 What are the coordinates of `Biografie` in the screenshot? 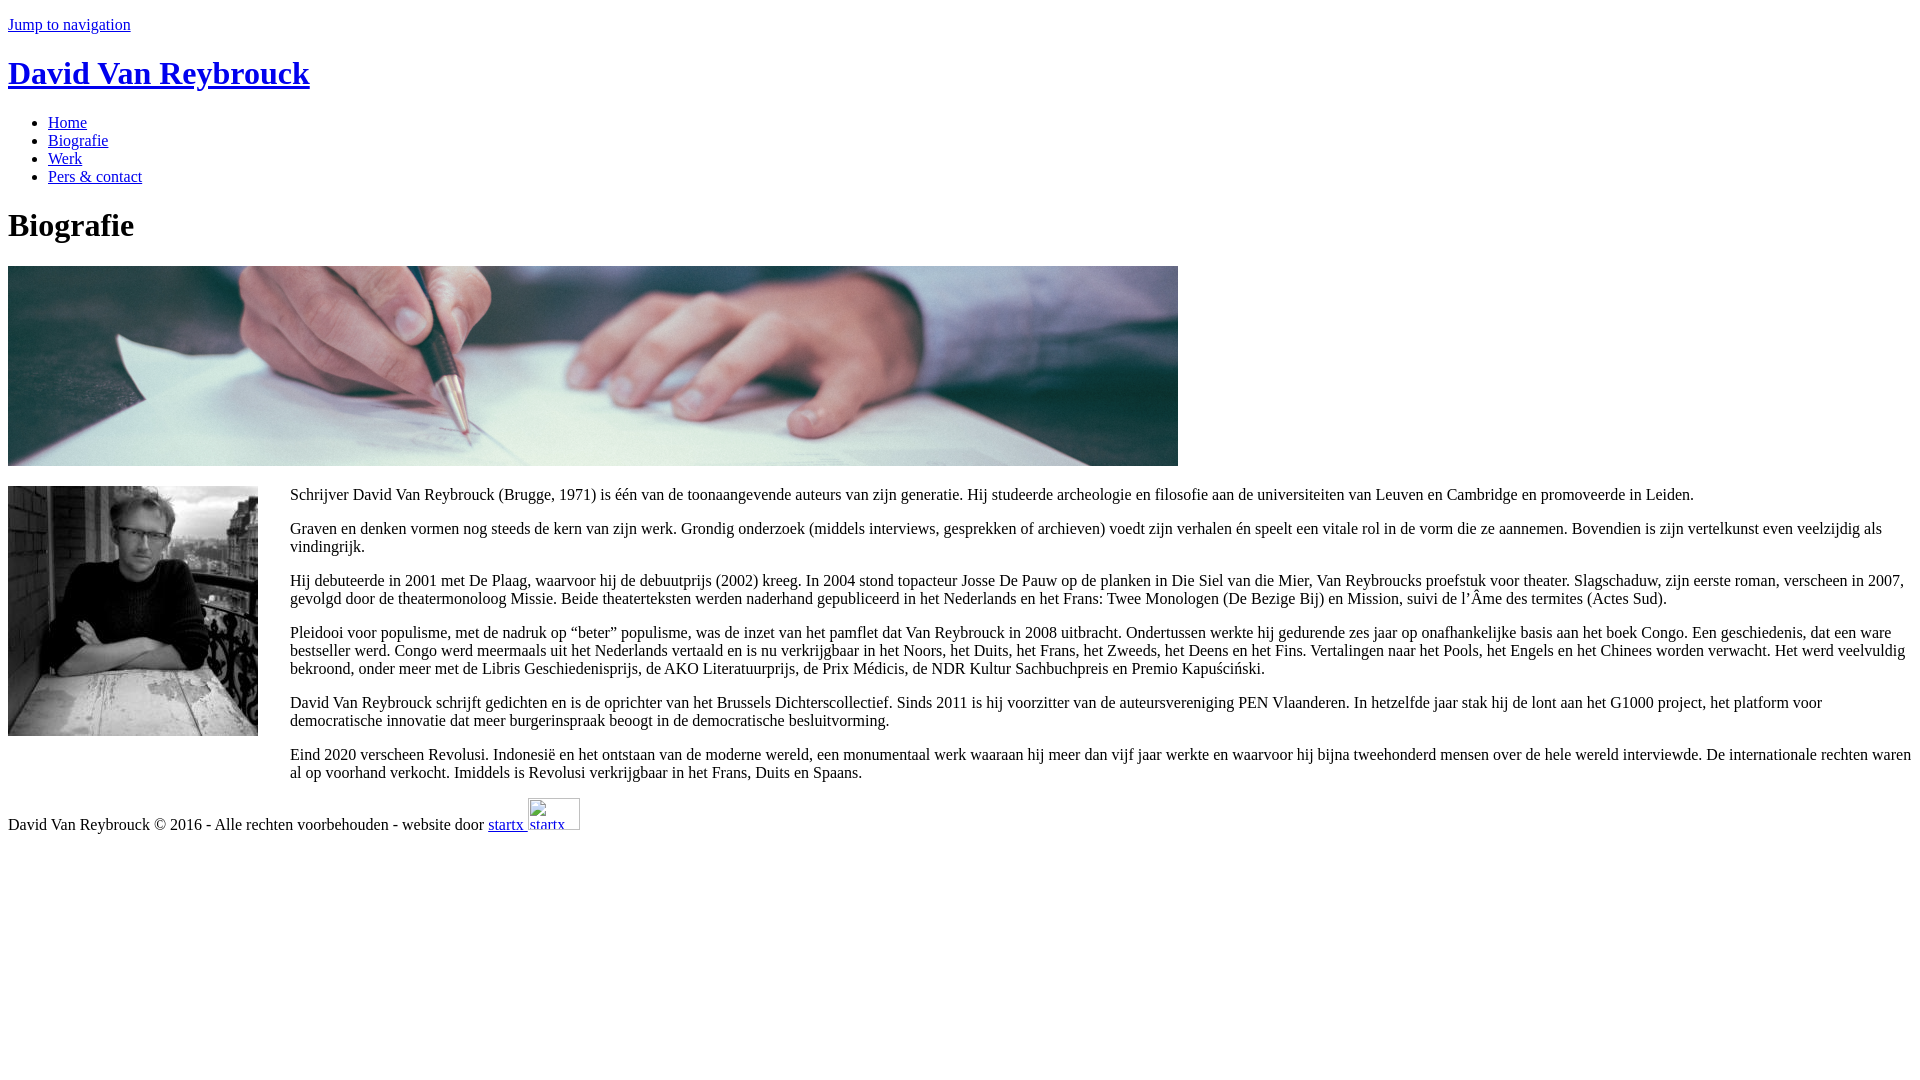 It's located at (78, 140).